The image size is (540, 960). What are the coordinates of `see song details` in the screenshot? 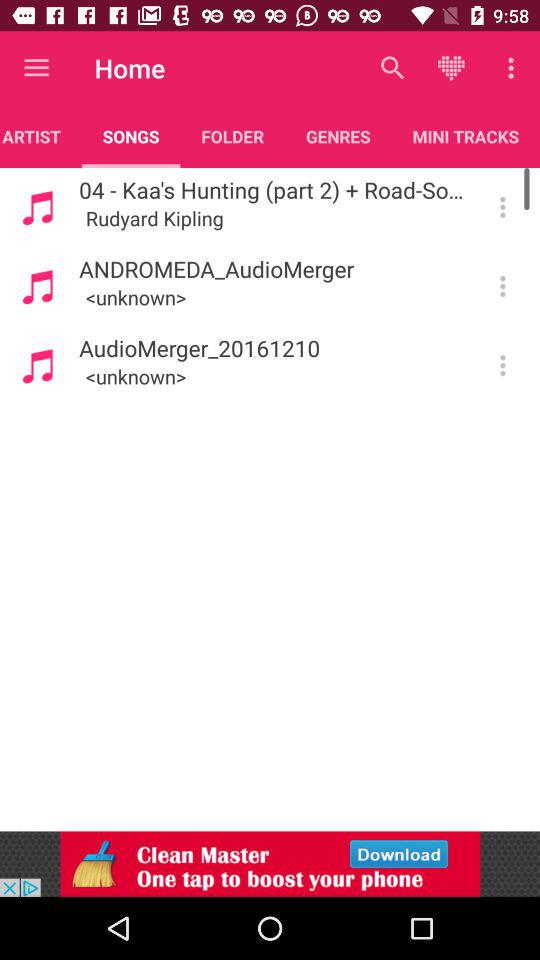 It's located at (502, 365).